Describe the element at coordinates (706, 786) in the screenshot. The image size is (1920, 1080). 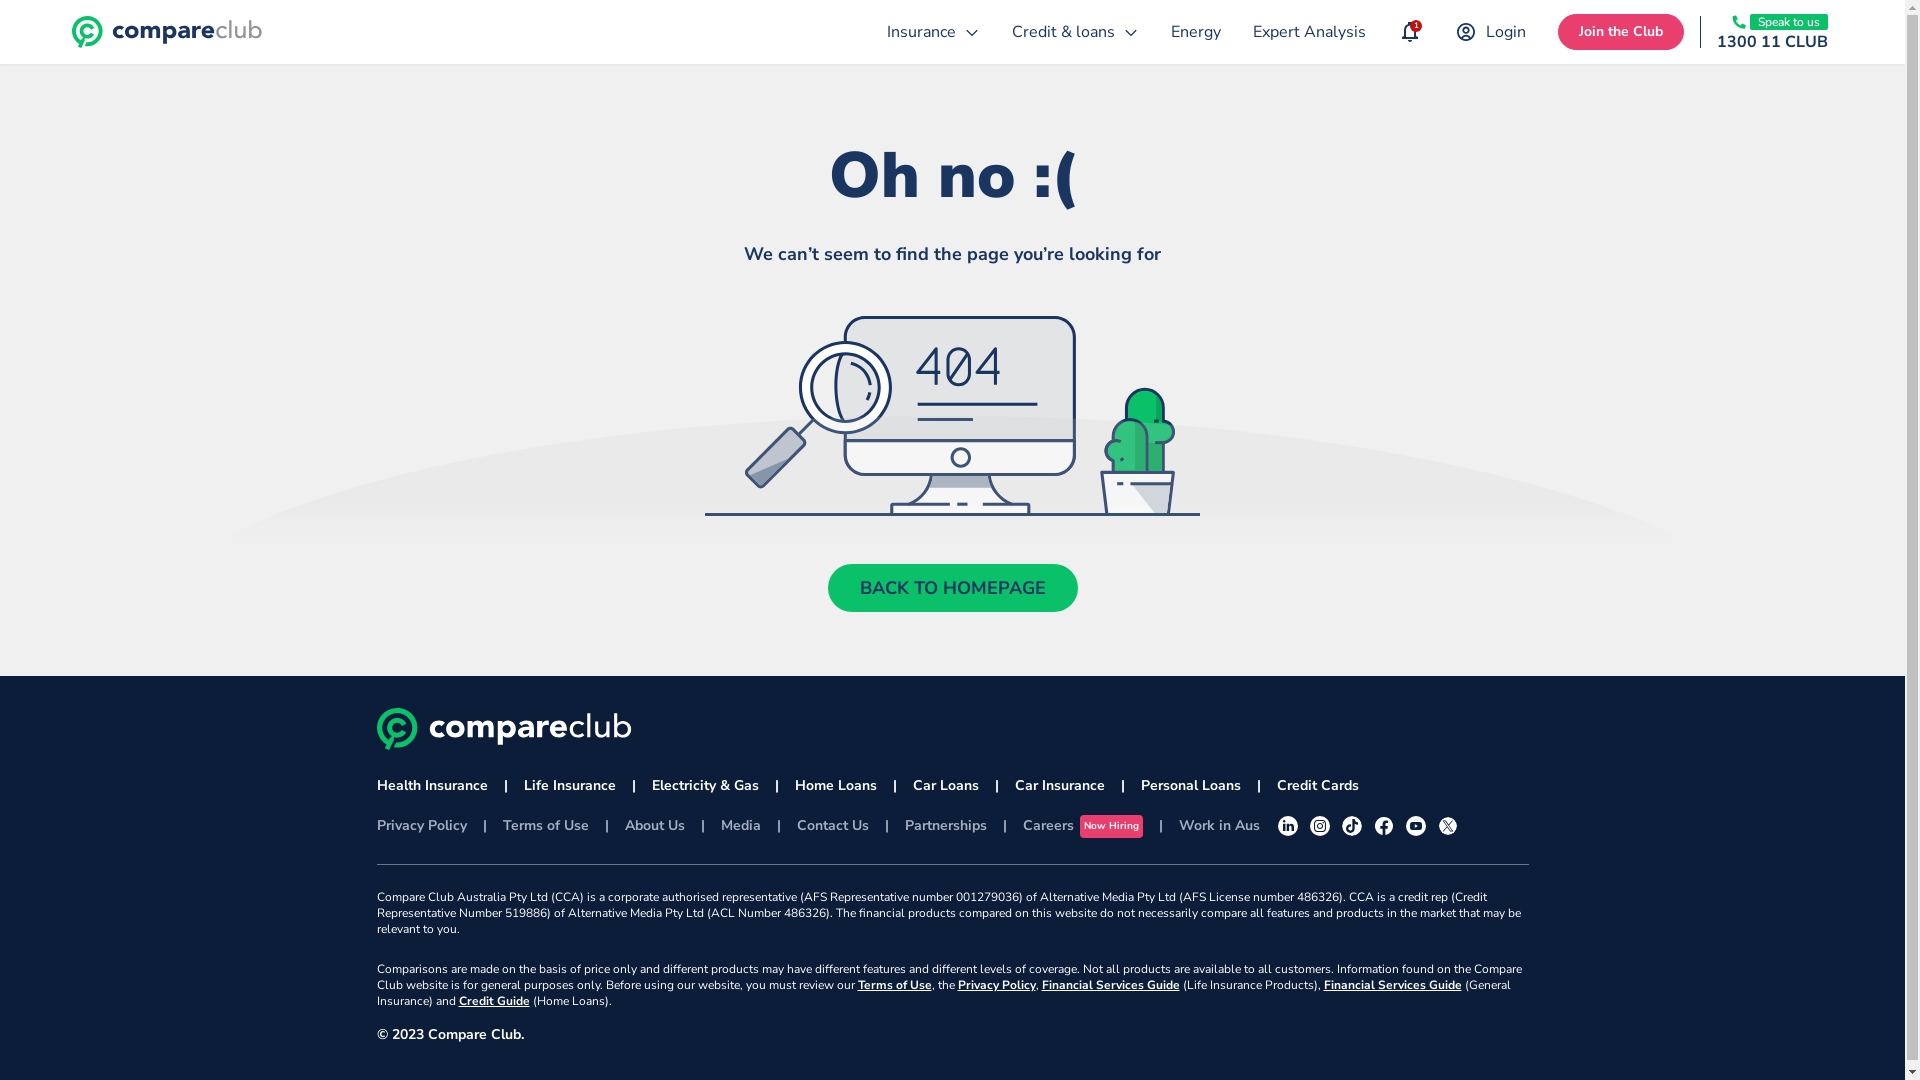
I see `Electricity & Gas` at that location.